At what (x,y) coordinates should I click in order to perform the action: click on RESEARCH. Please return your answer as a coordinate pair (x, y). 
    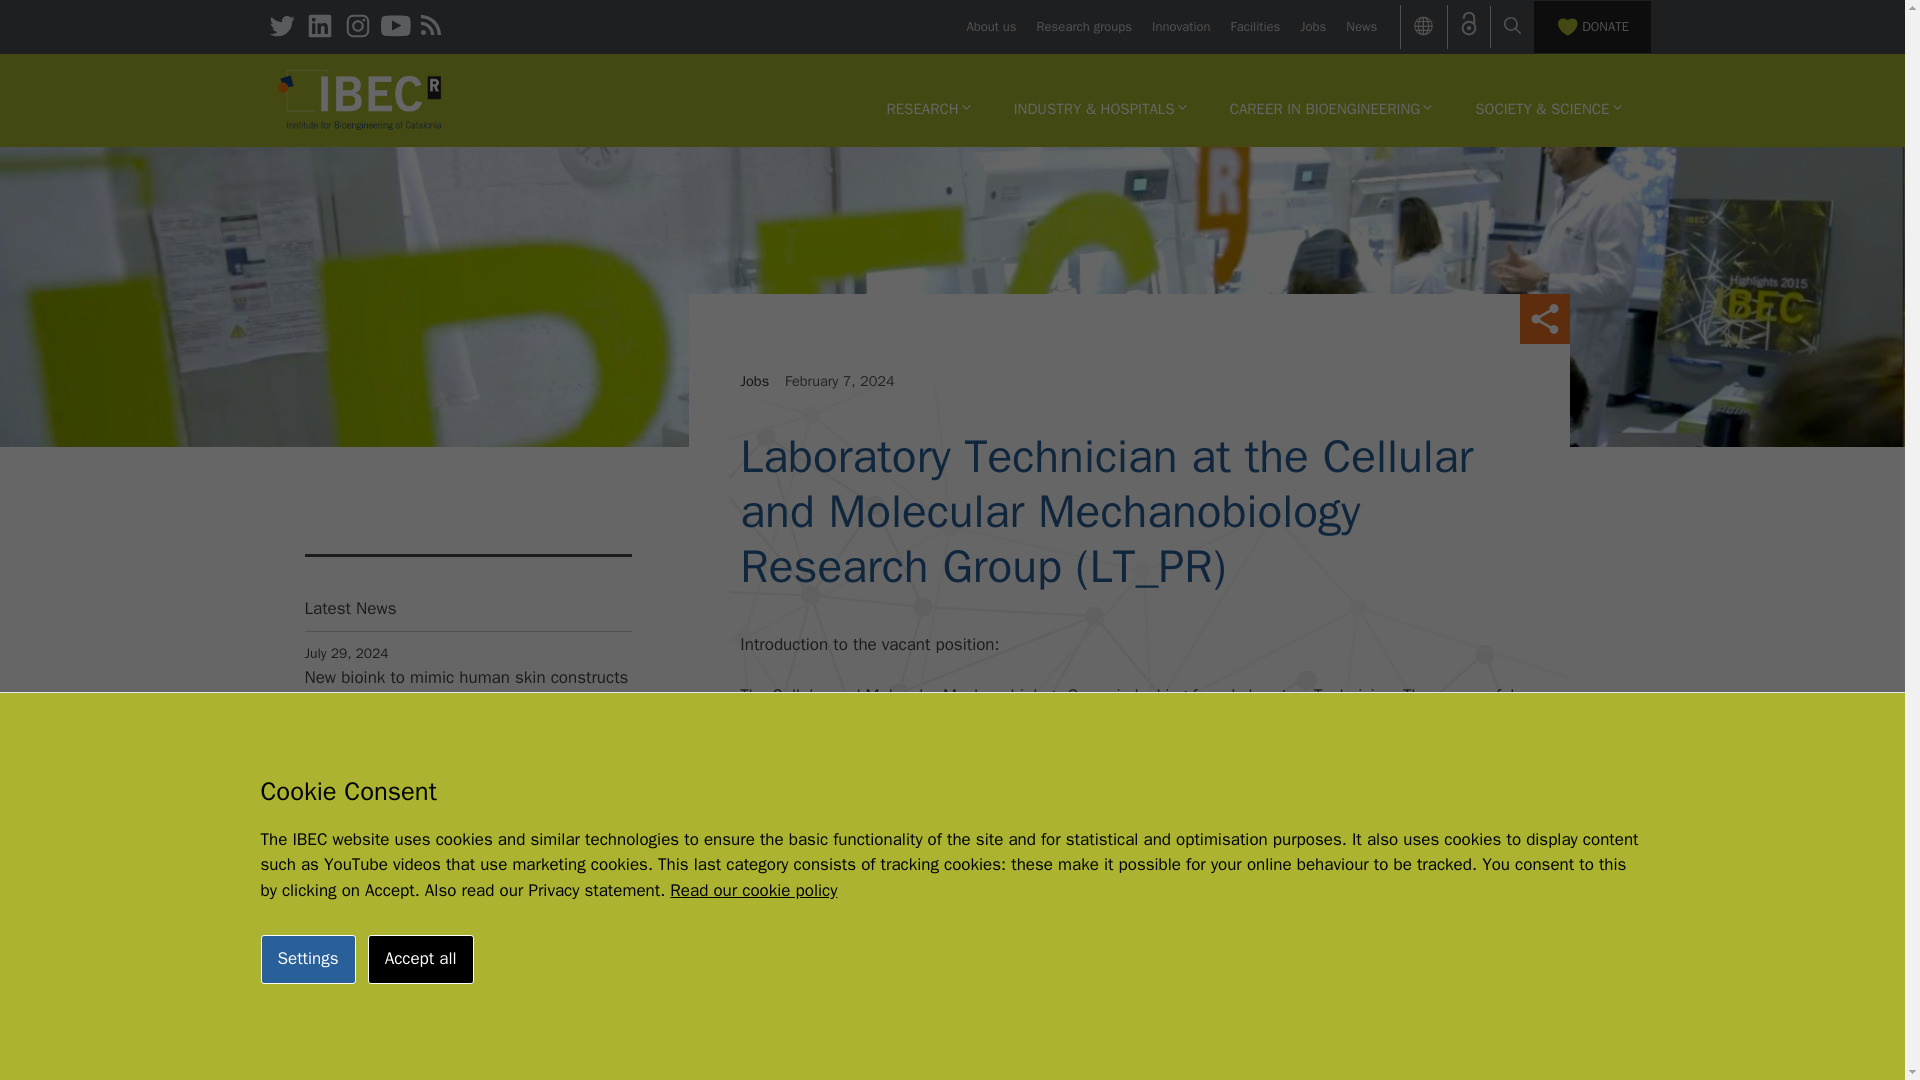
    Looking at the image, I should click on (928, 108).